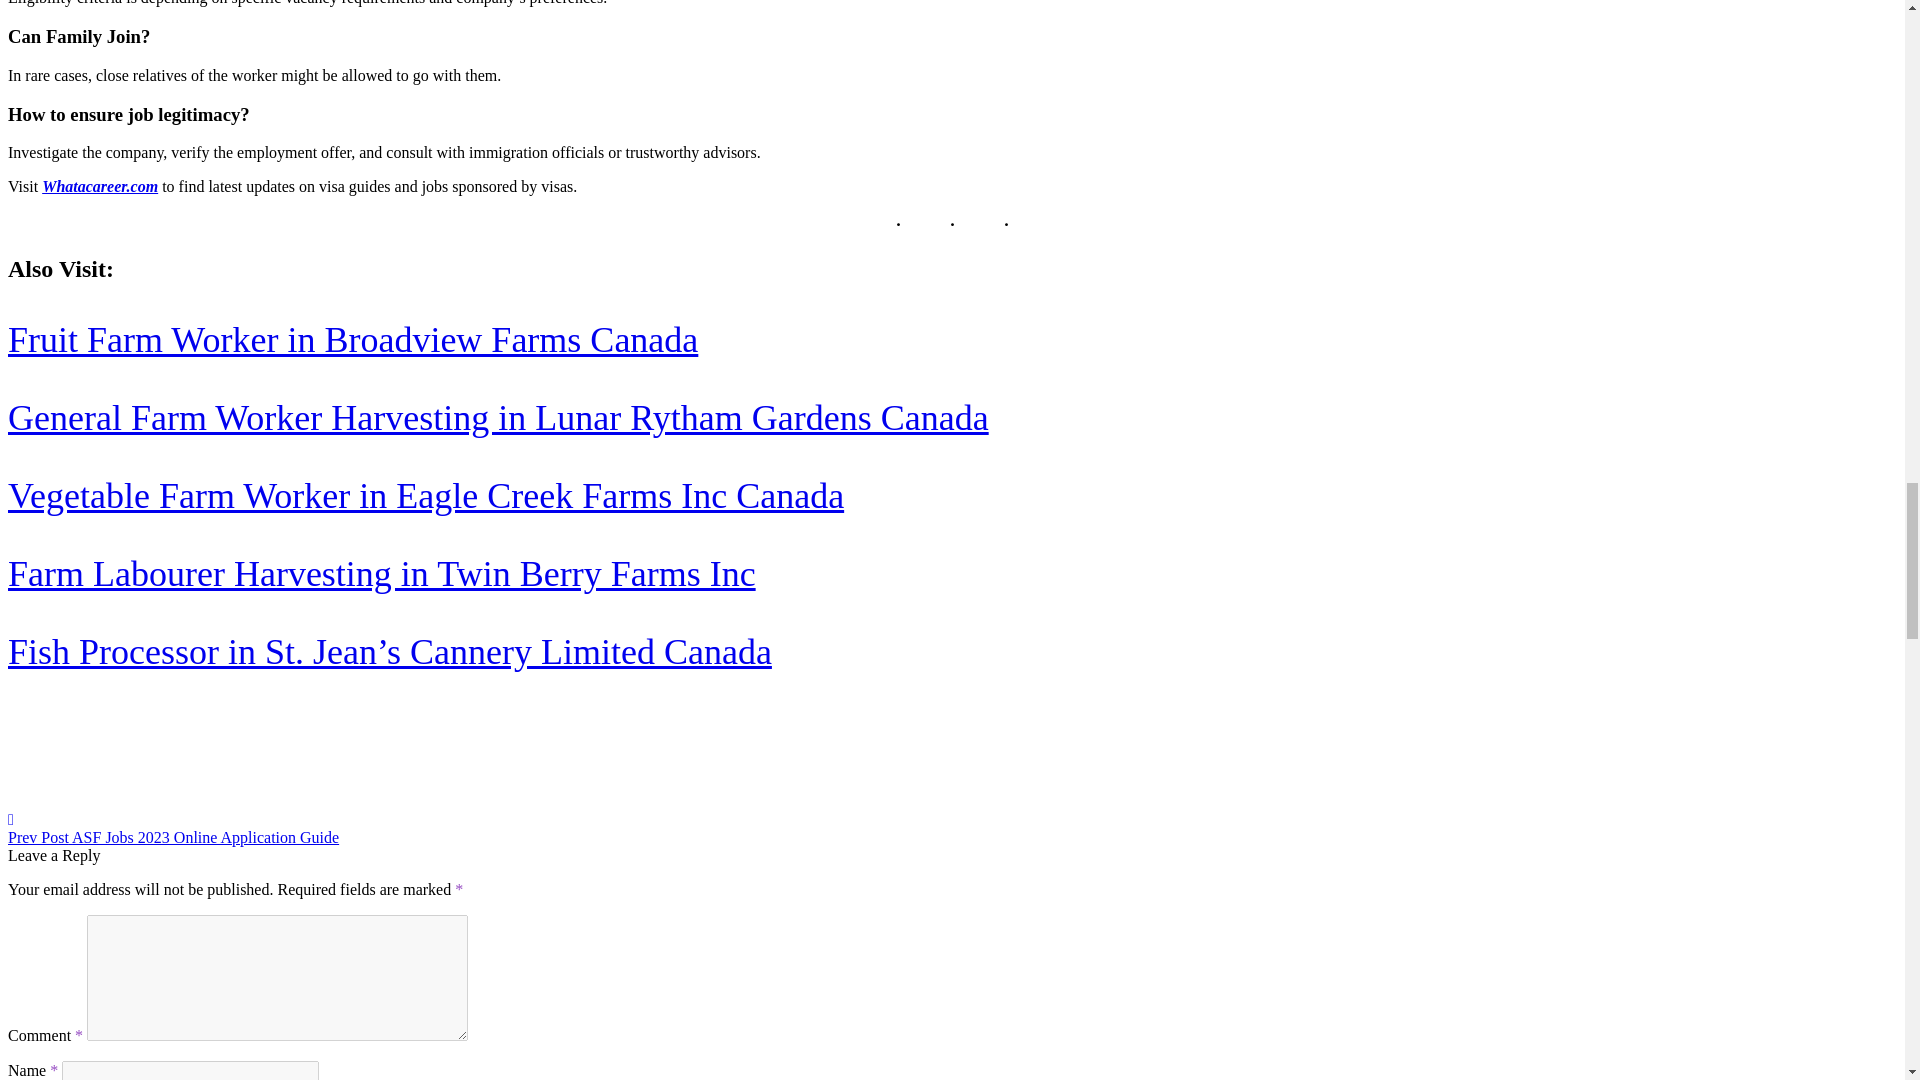  Describe the element at coordinates (382, 574) in the screenshot. I see `Farm Labourer Harvesting in Twin Berry Farms Inc` at that location.